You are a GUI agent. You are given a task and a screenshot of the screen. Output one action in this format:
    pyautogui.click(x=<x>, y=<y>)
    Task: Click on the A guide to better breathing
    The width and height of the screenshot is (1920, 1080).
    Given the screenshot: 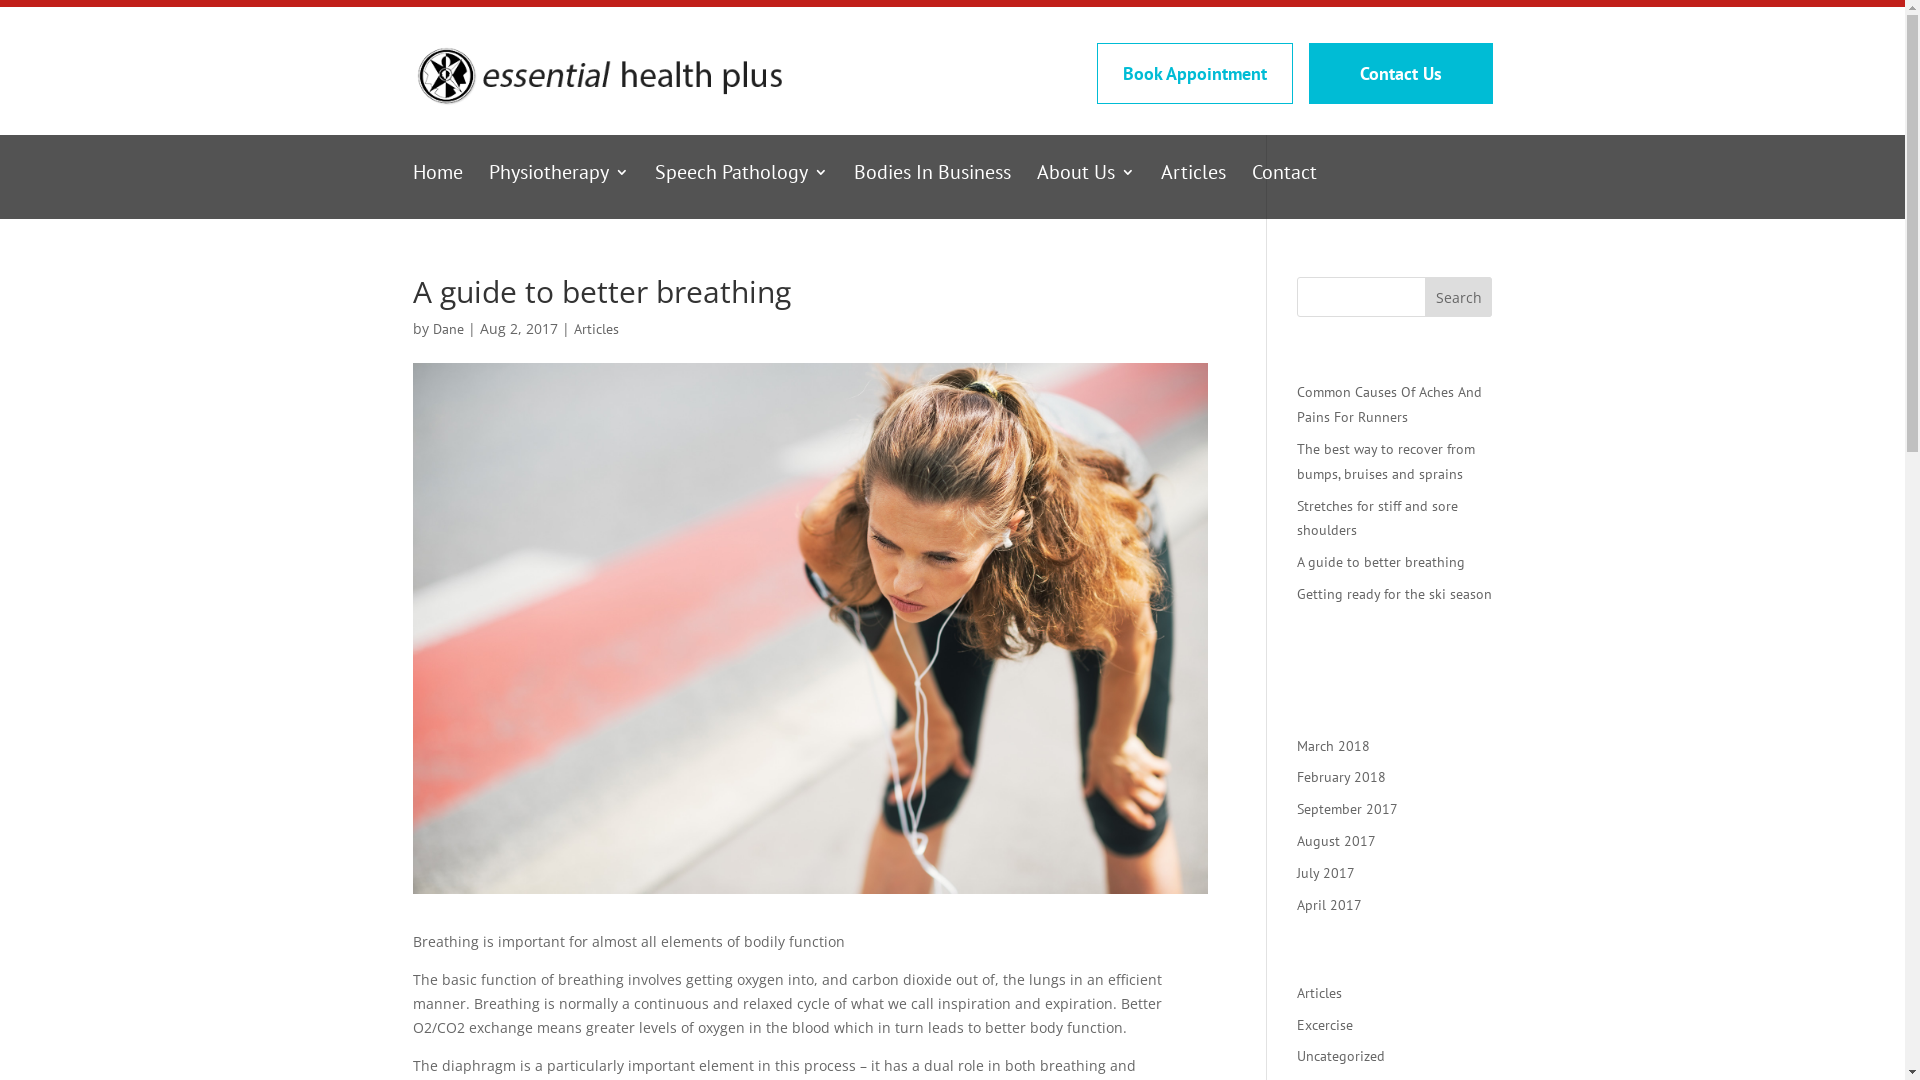 What is the action you would take?
    pyautogui.click(x=1381, y=562)
    